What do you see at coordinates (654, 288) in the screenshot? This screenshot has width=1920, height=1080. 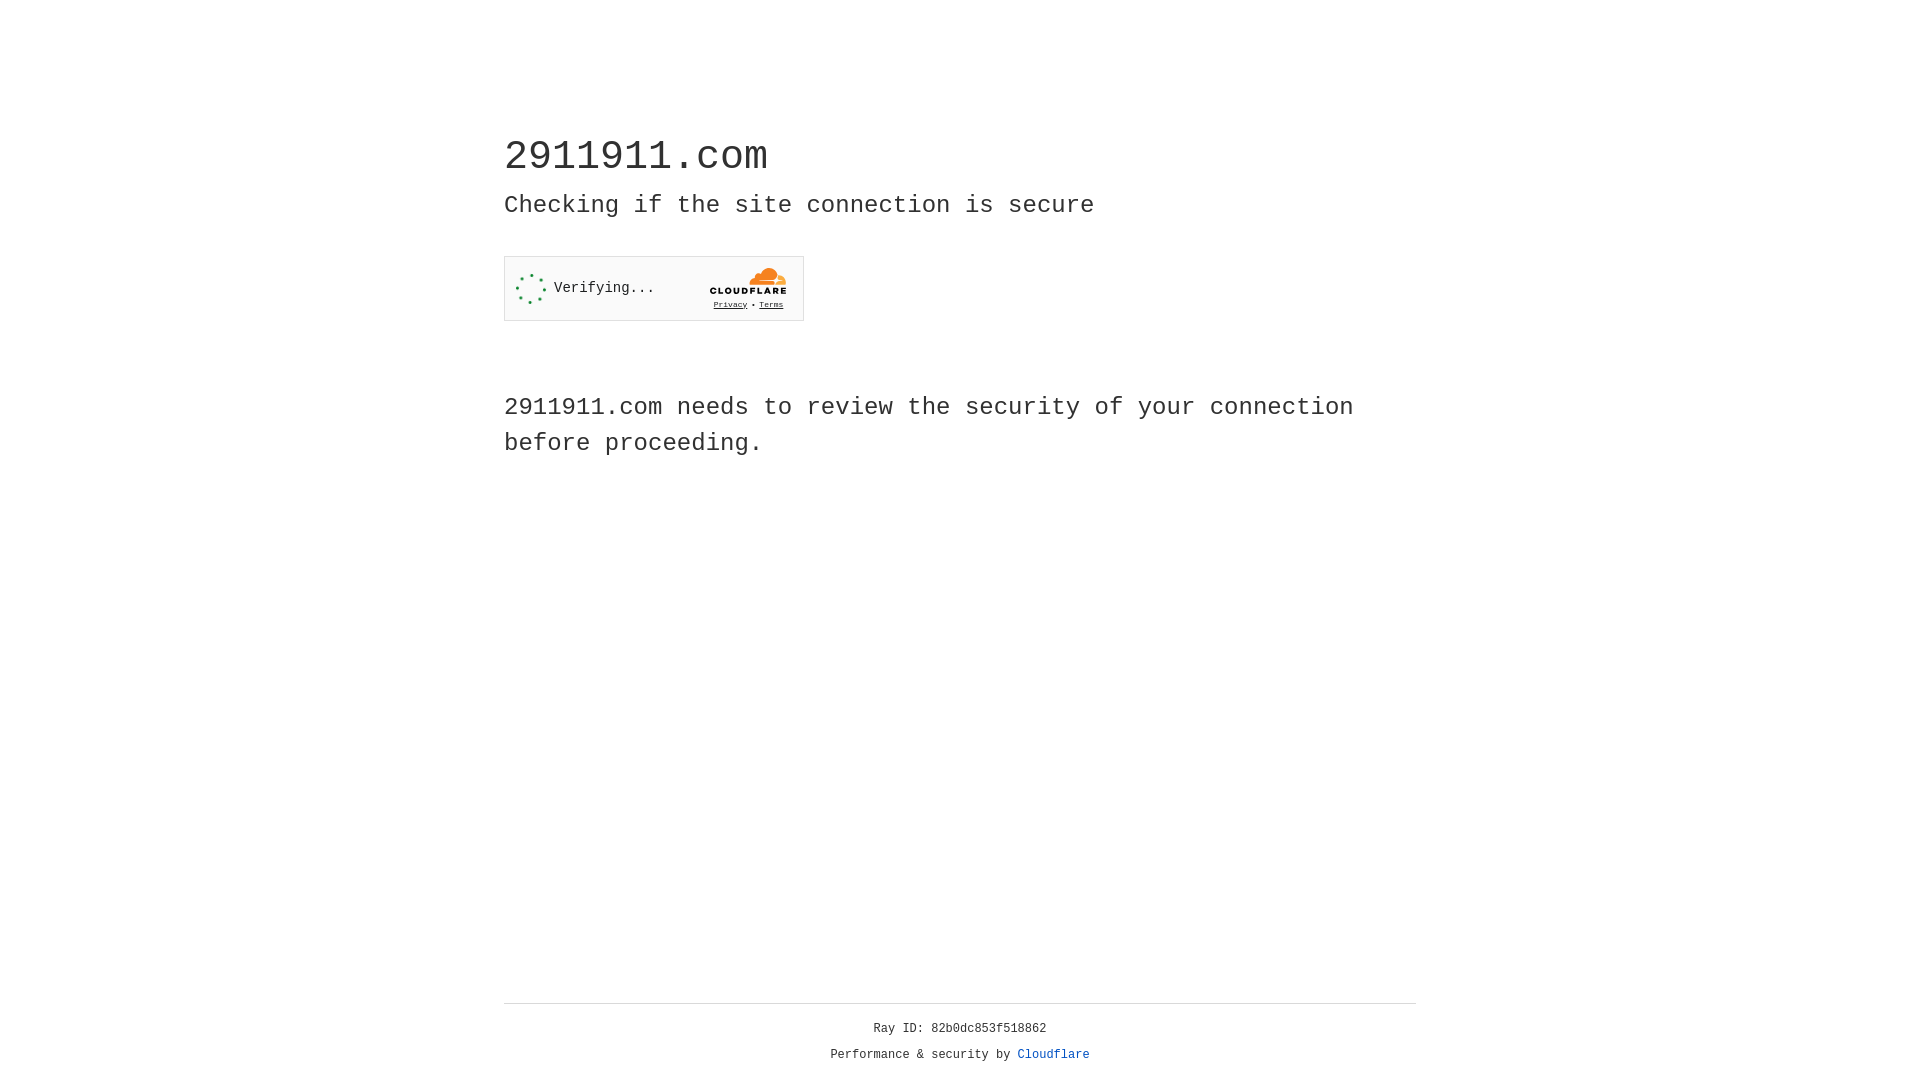 I see `Widget containing a Cloudflare security challenge` at bounding box center [654, 288].